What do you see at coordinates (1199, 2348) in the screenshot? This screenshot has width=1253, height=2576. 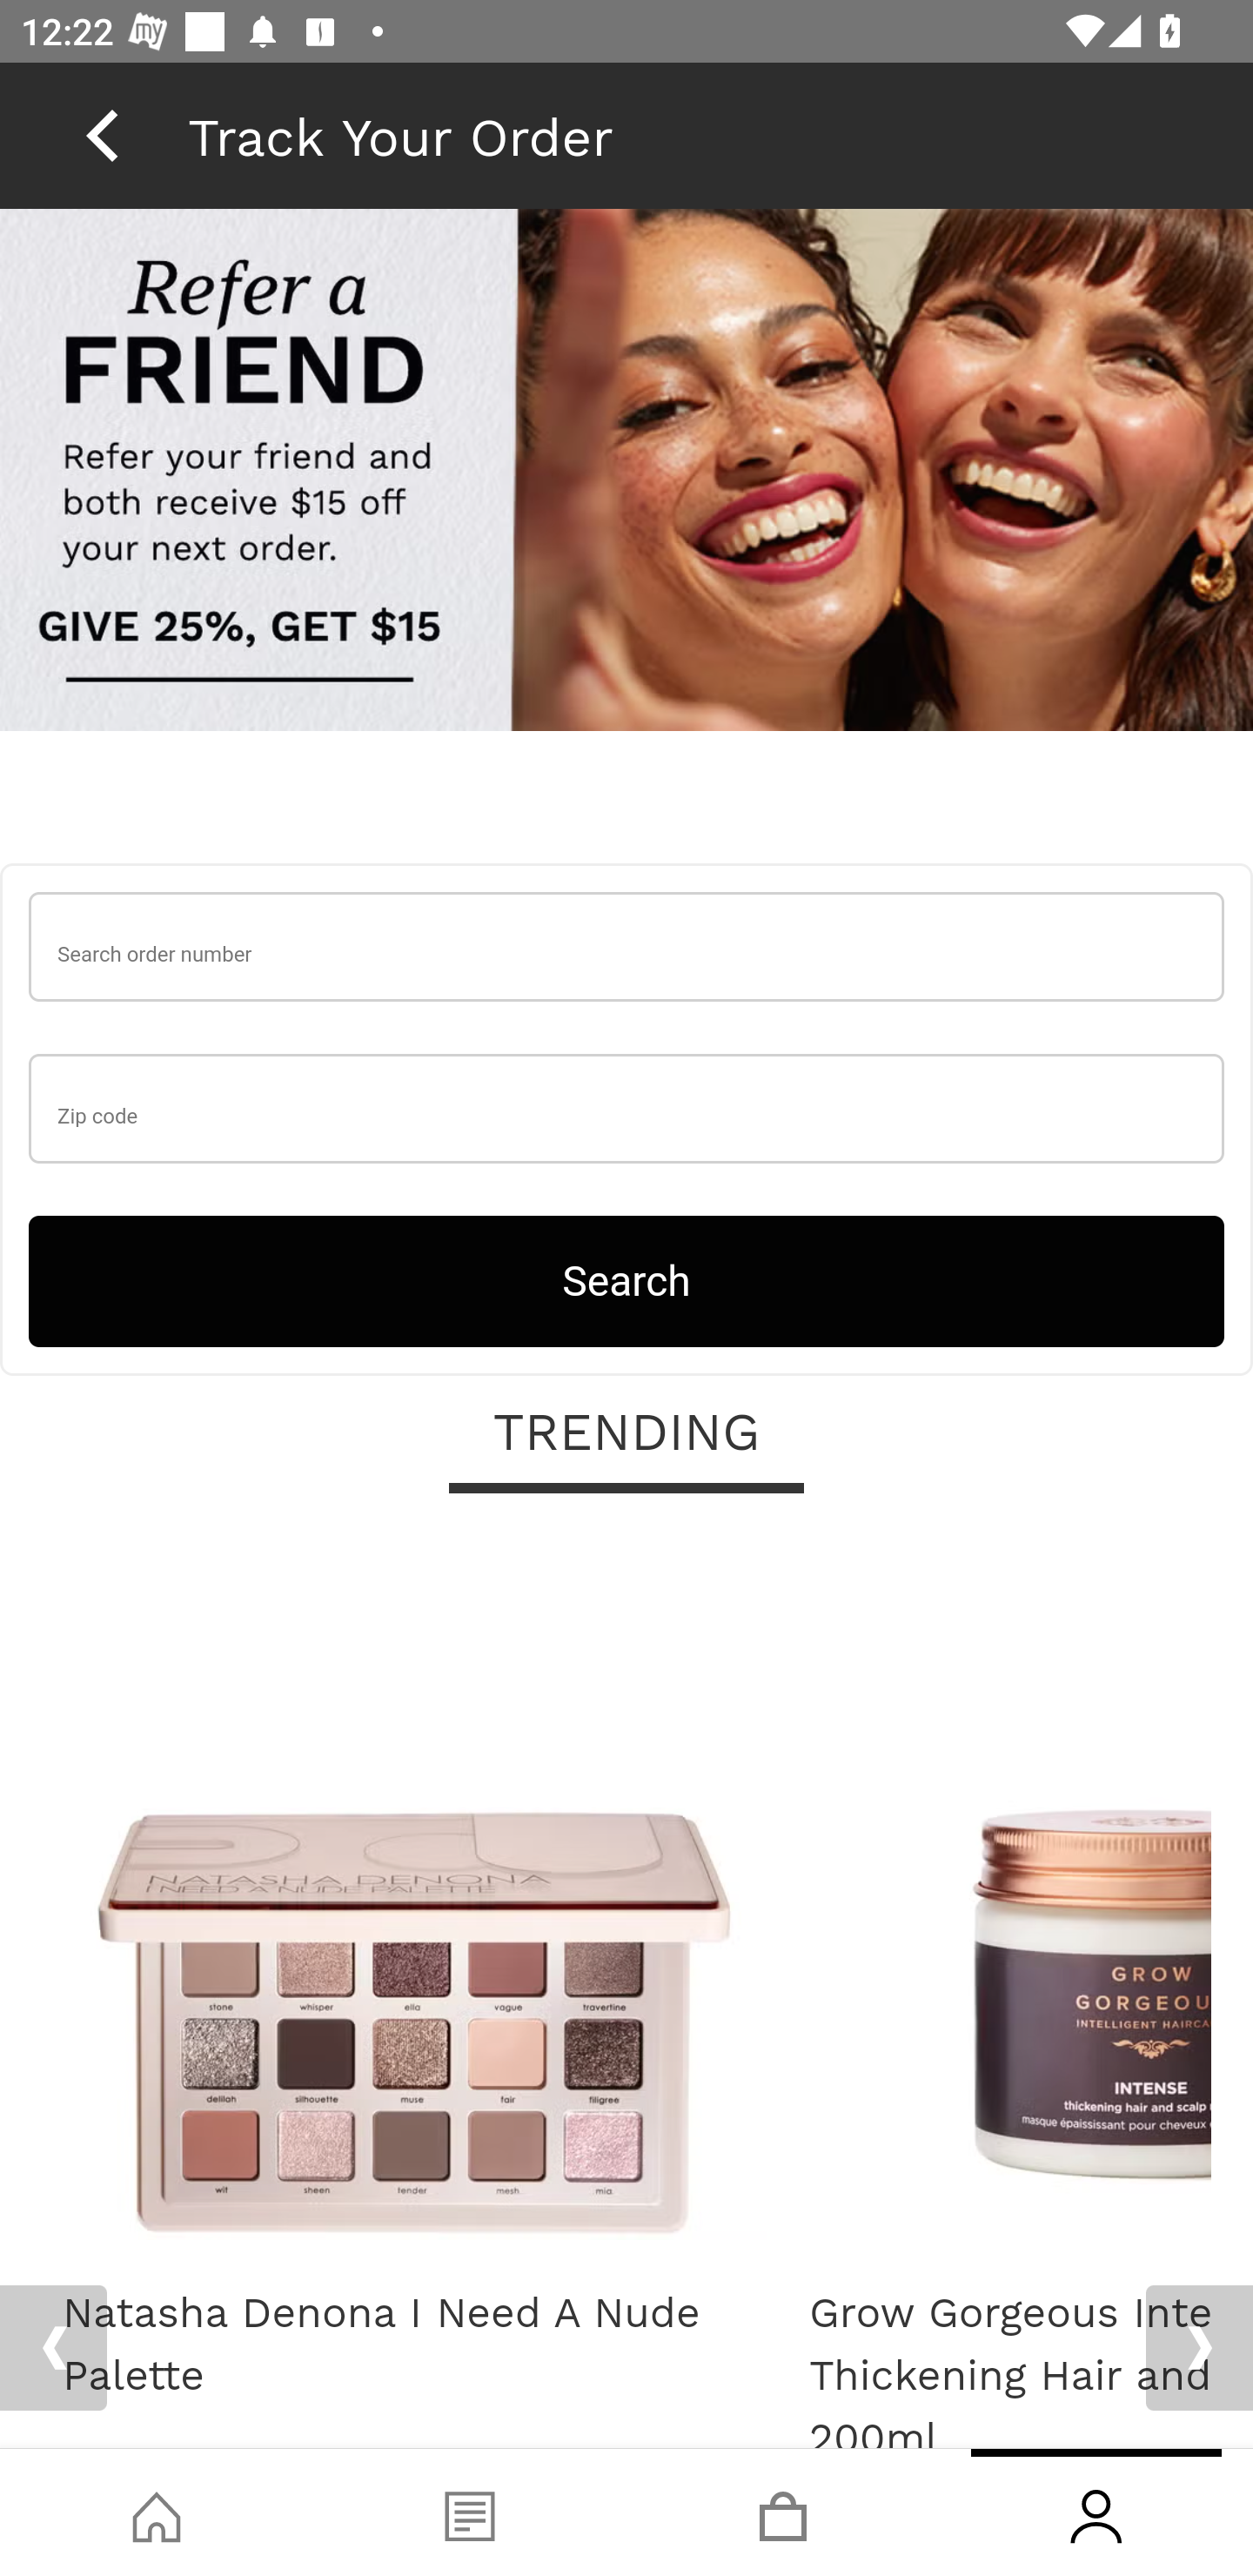 I see `Next` at bounding box center [1199, 2348].